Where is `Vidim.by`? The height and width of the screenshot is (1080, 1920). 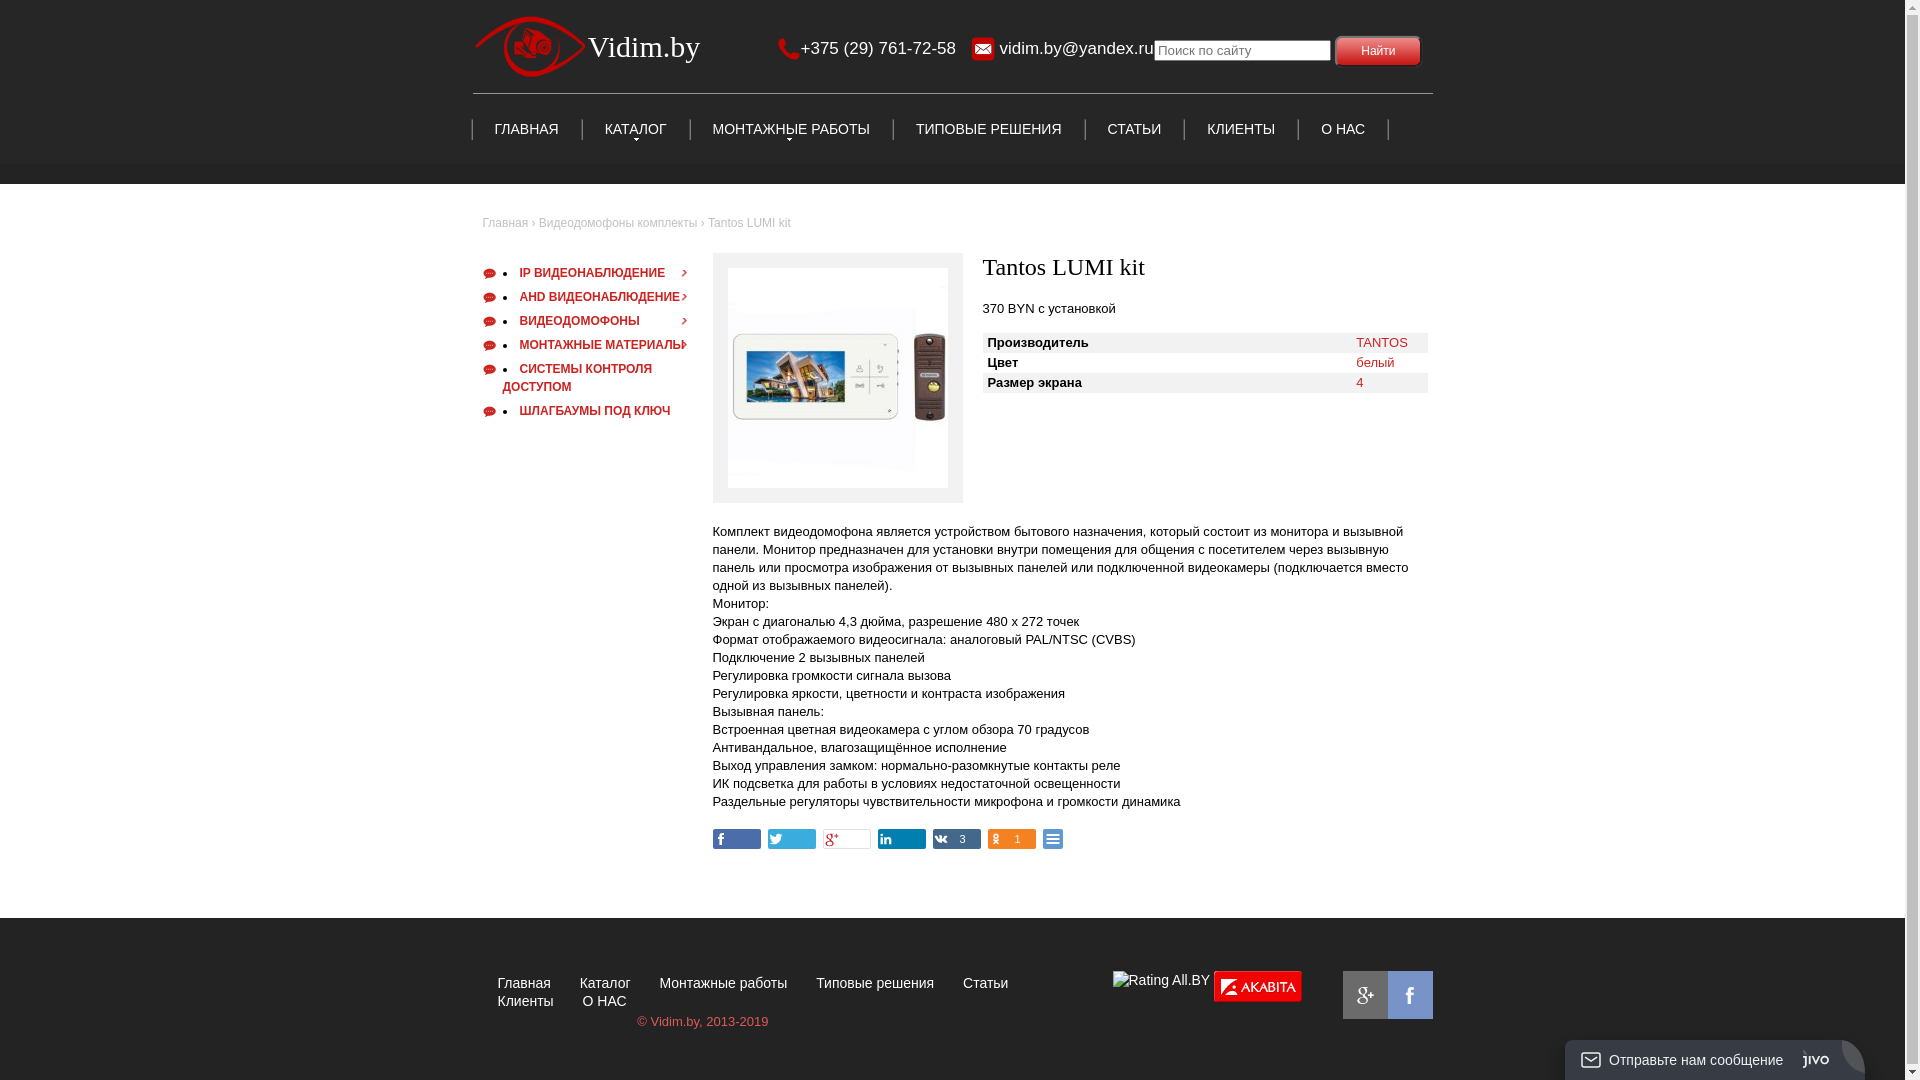
Vidim.by is located at coordinates (587, 46).